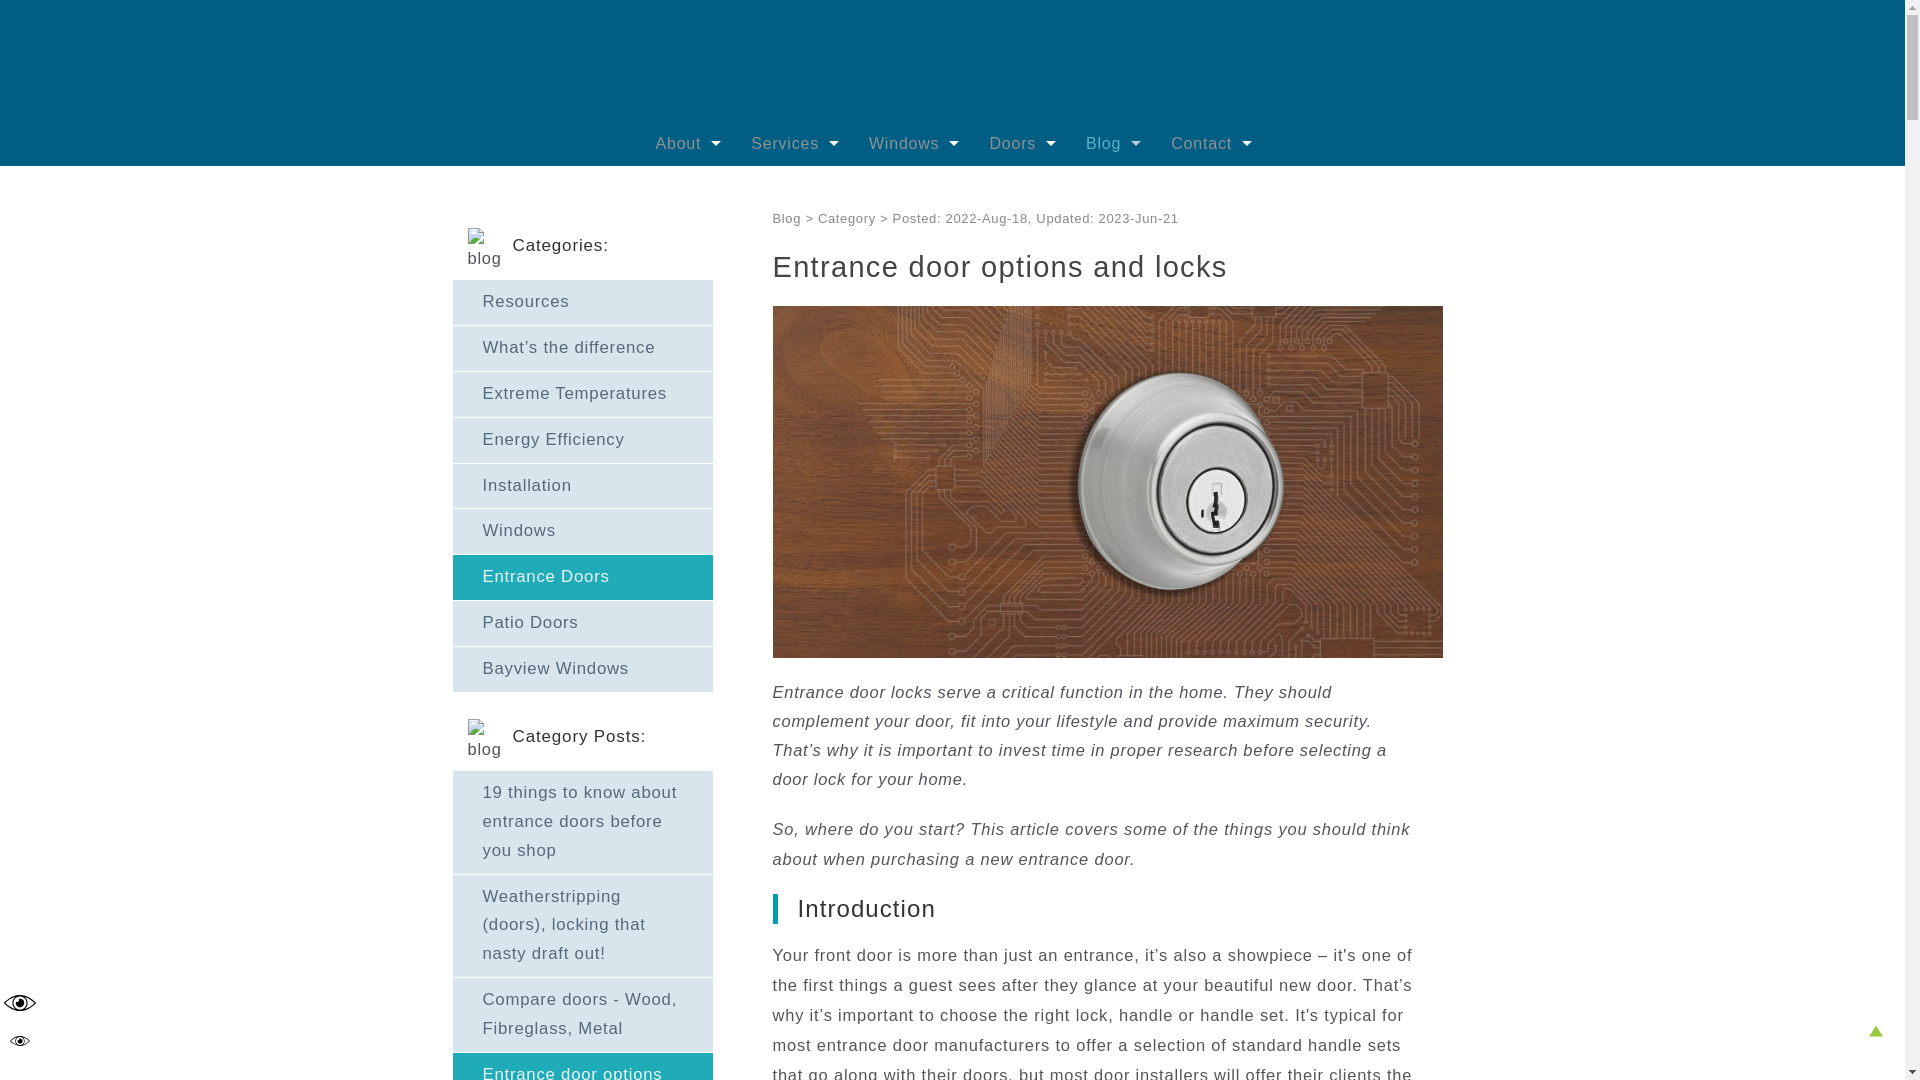  What do you see at coordinates (1281, 236) in the screenshot?
I see `Privacy Statement` at bounding box center [1281, 236].